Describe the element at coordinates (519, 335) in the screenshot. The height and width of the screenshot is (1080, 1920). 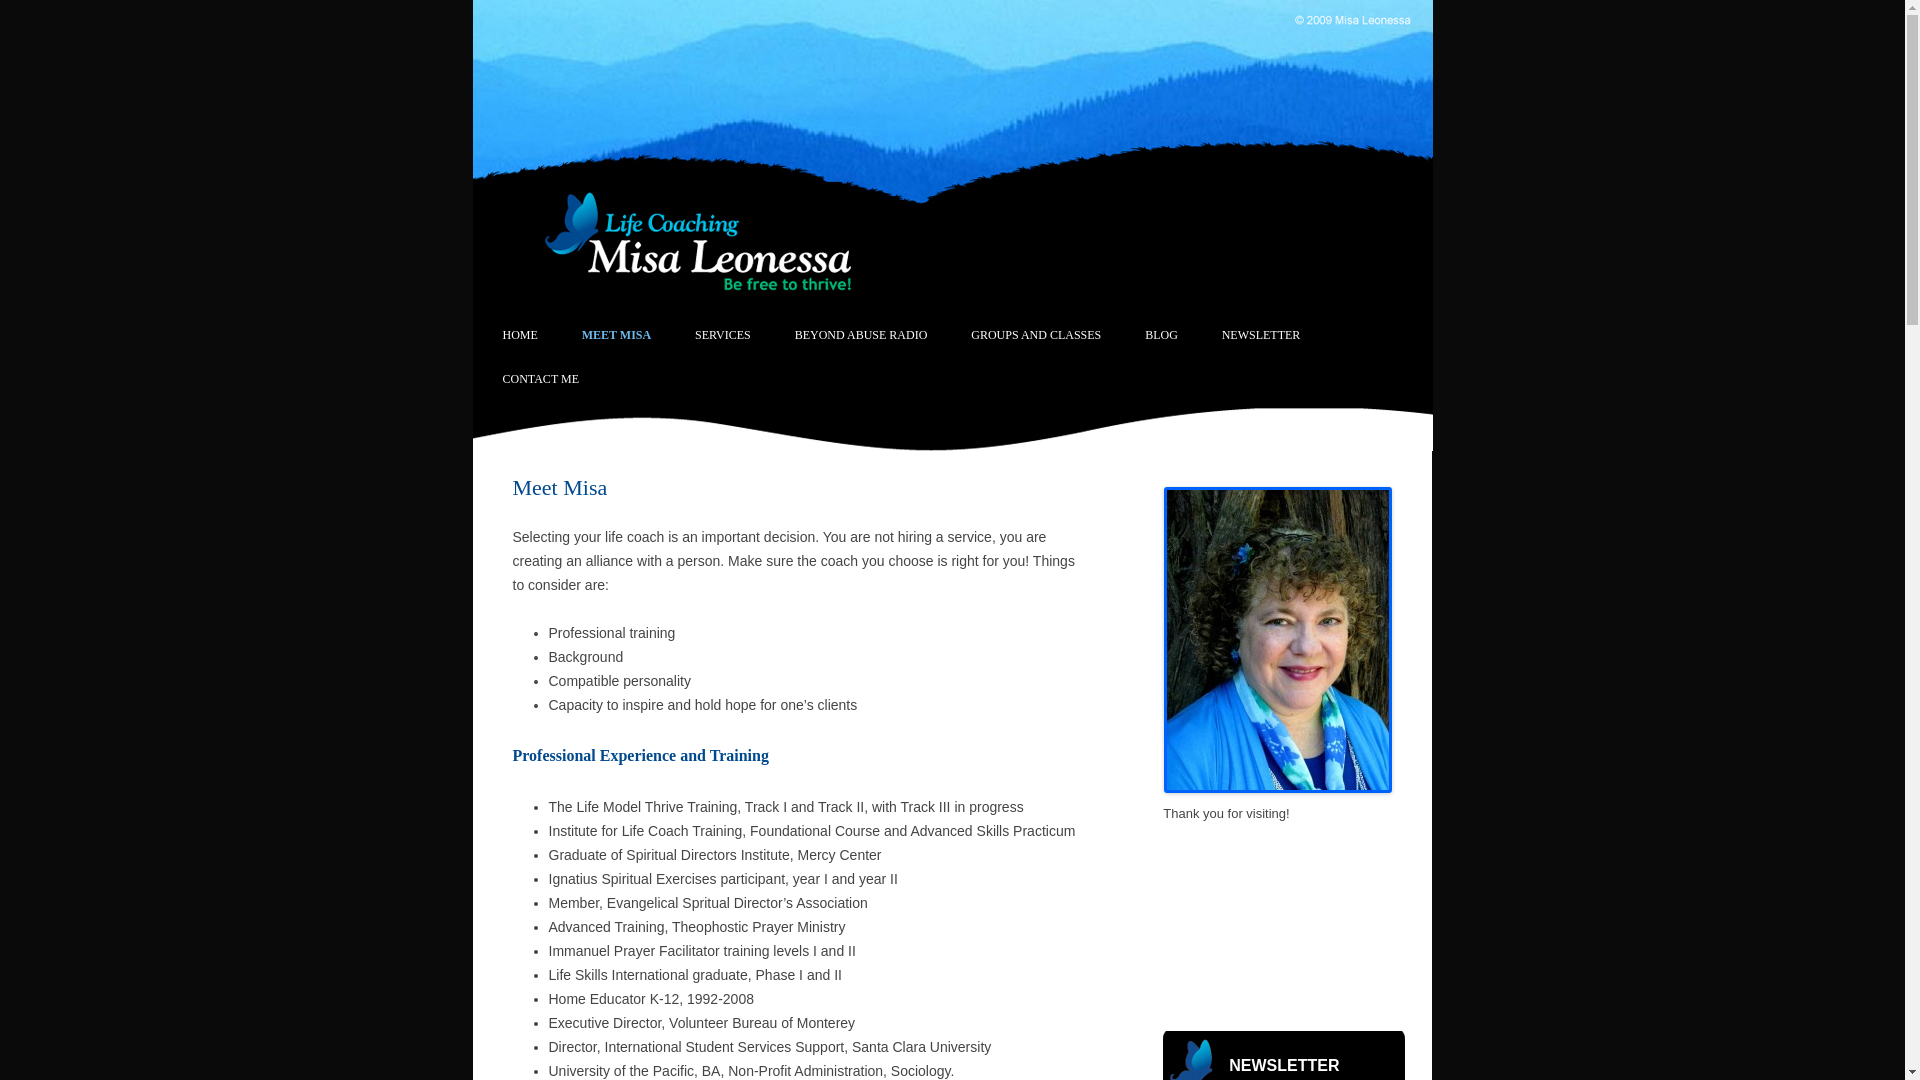
I see `HOME` at that location.